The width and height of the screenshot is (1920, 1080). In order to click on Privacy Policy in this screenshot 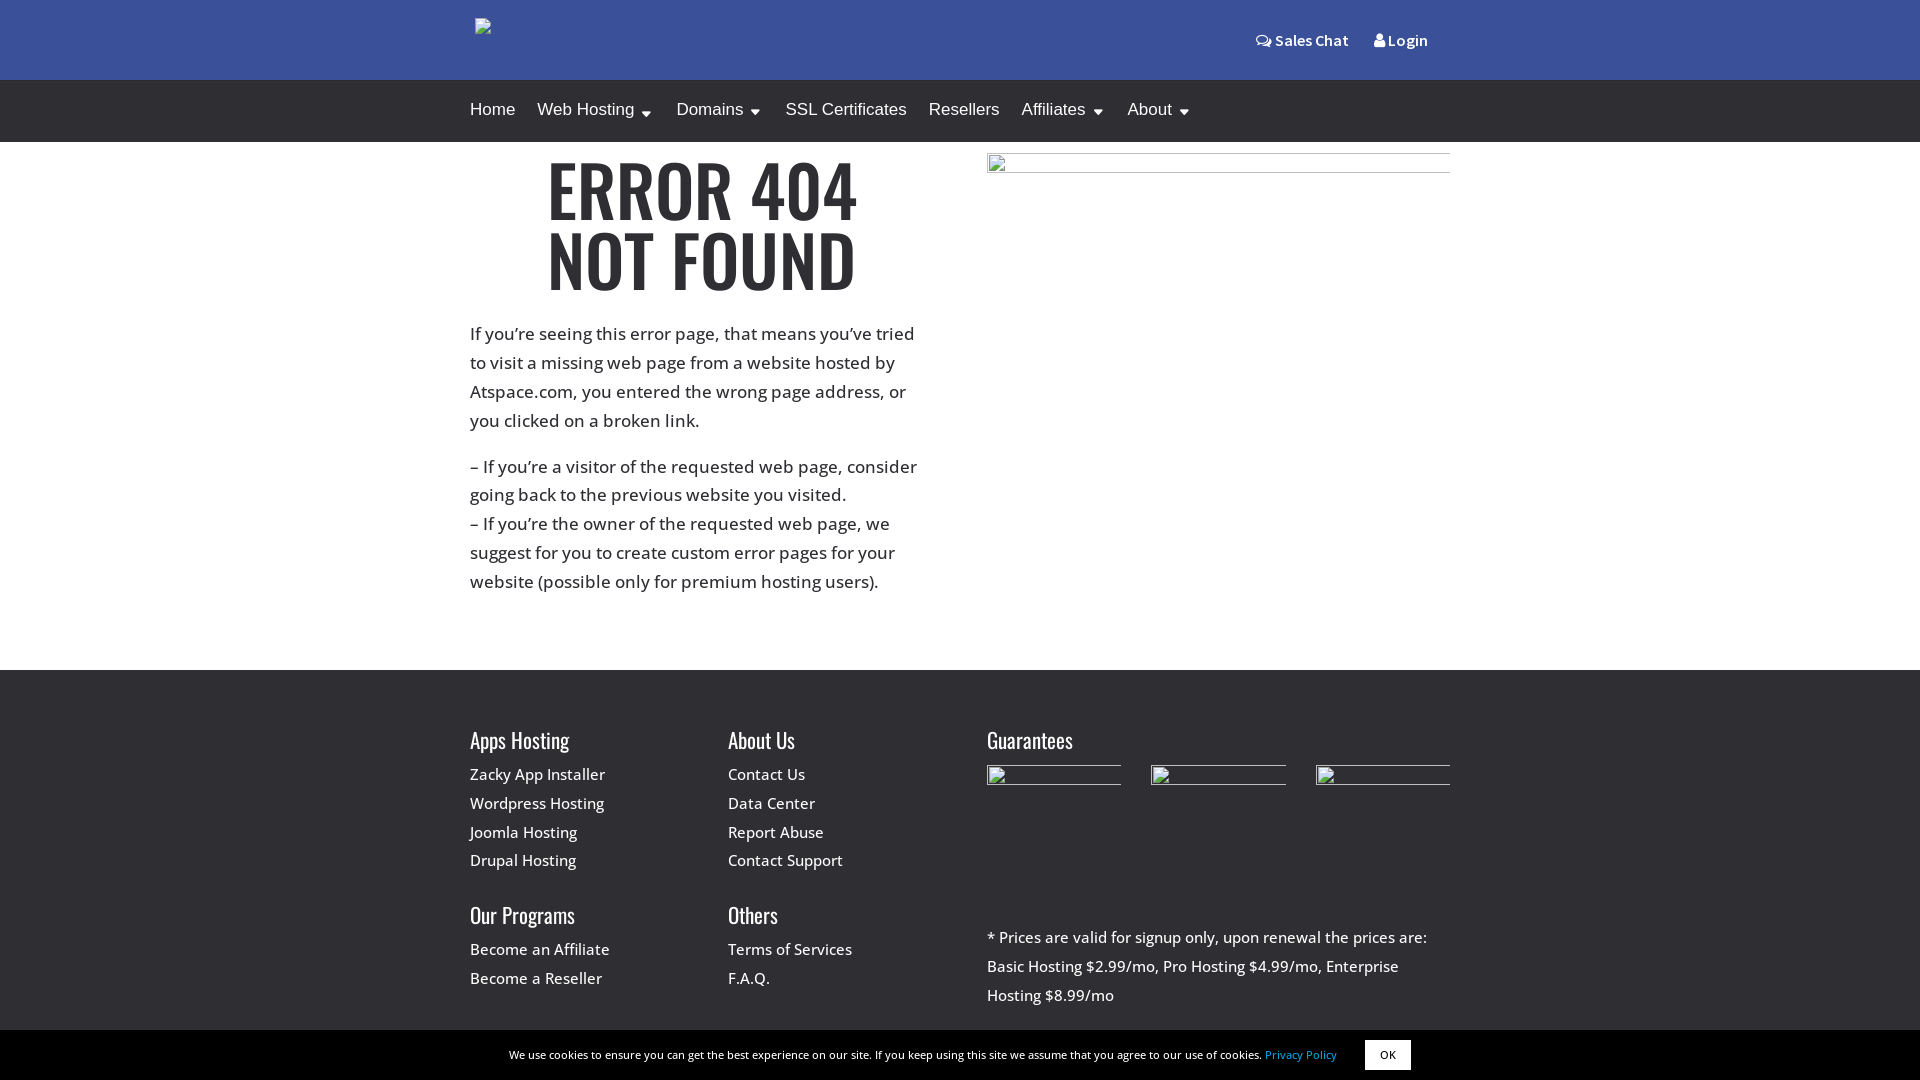, I will do `click(1301, 1054)`.